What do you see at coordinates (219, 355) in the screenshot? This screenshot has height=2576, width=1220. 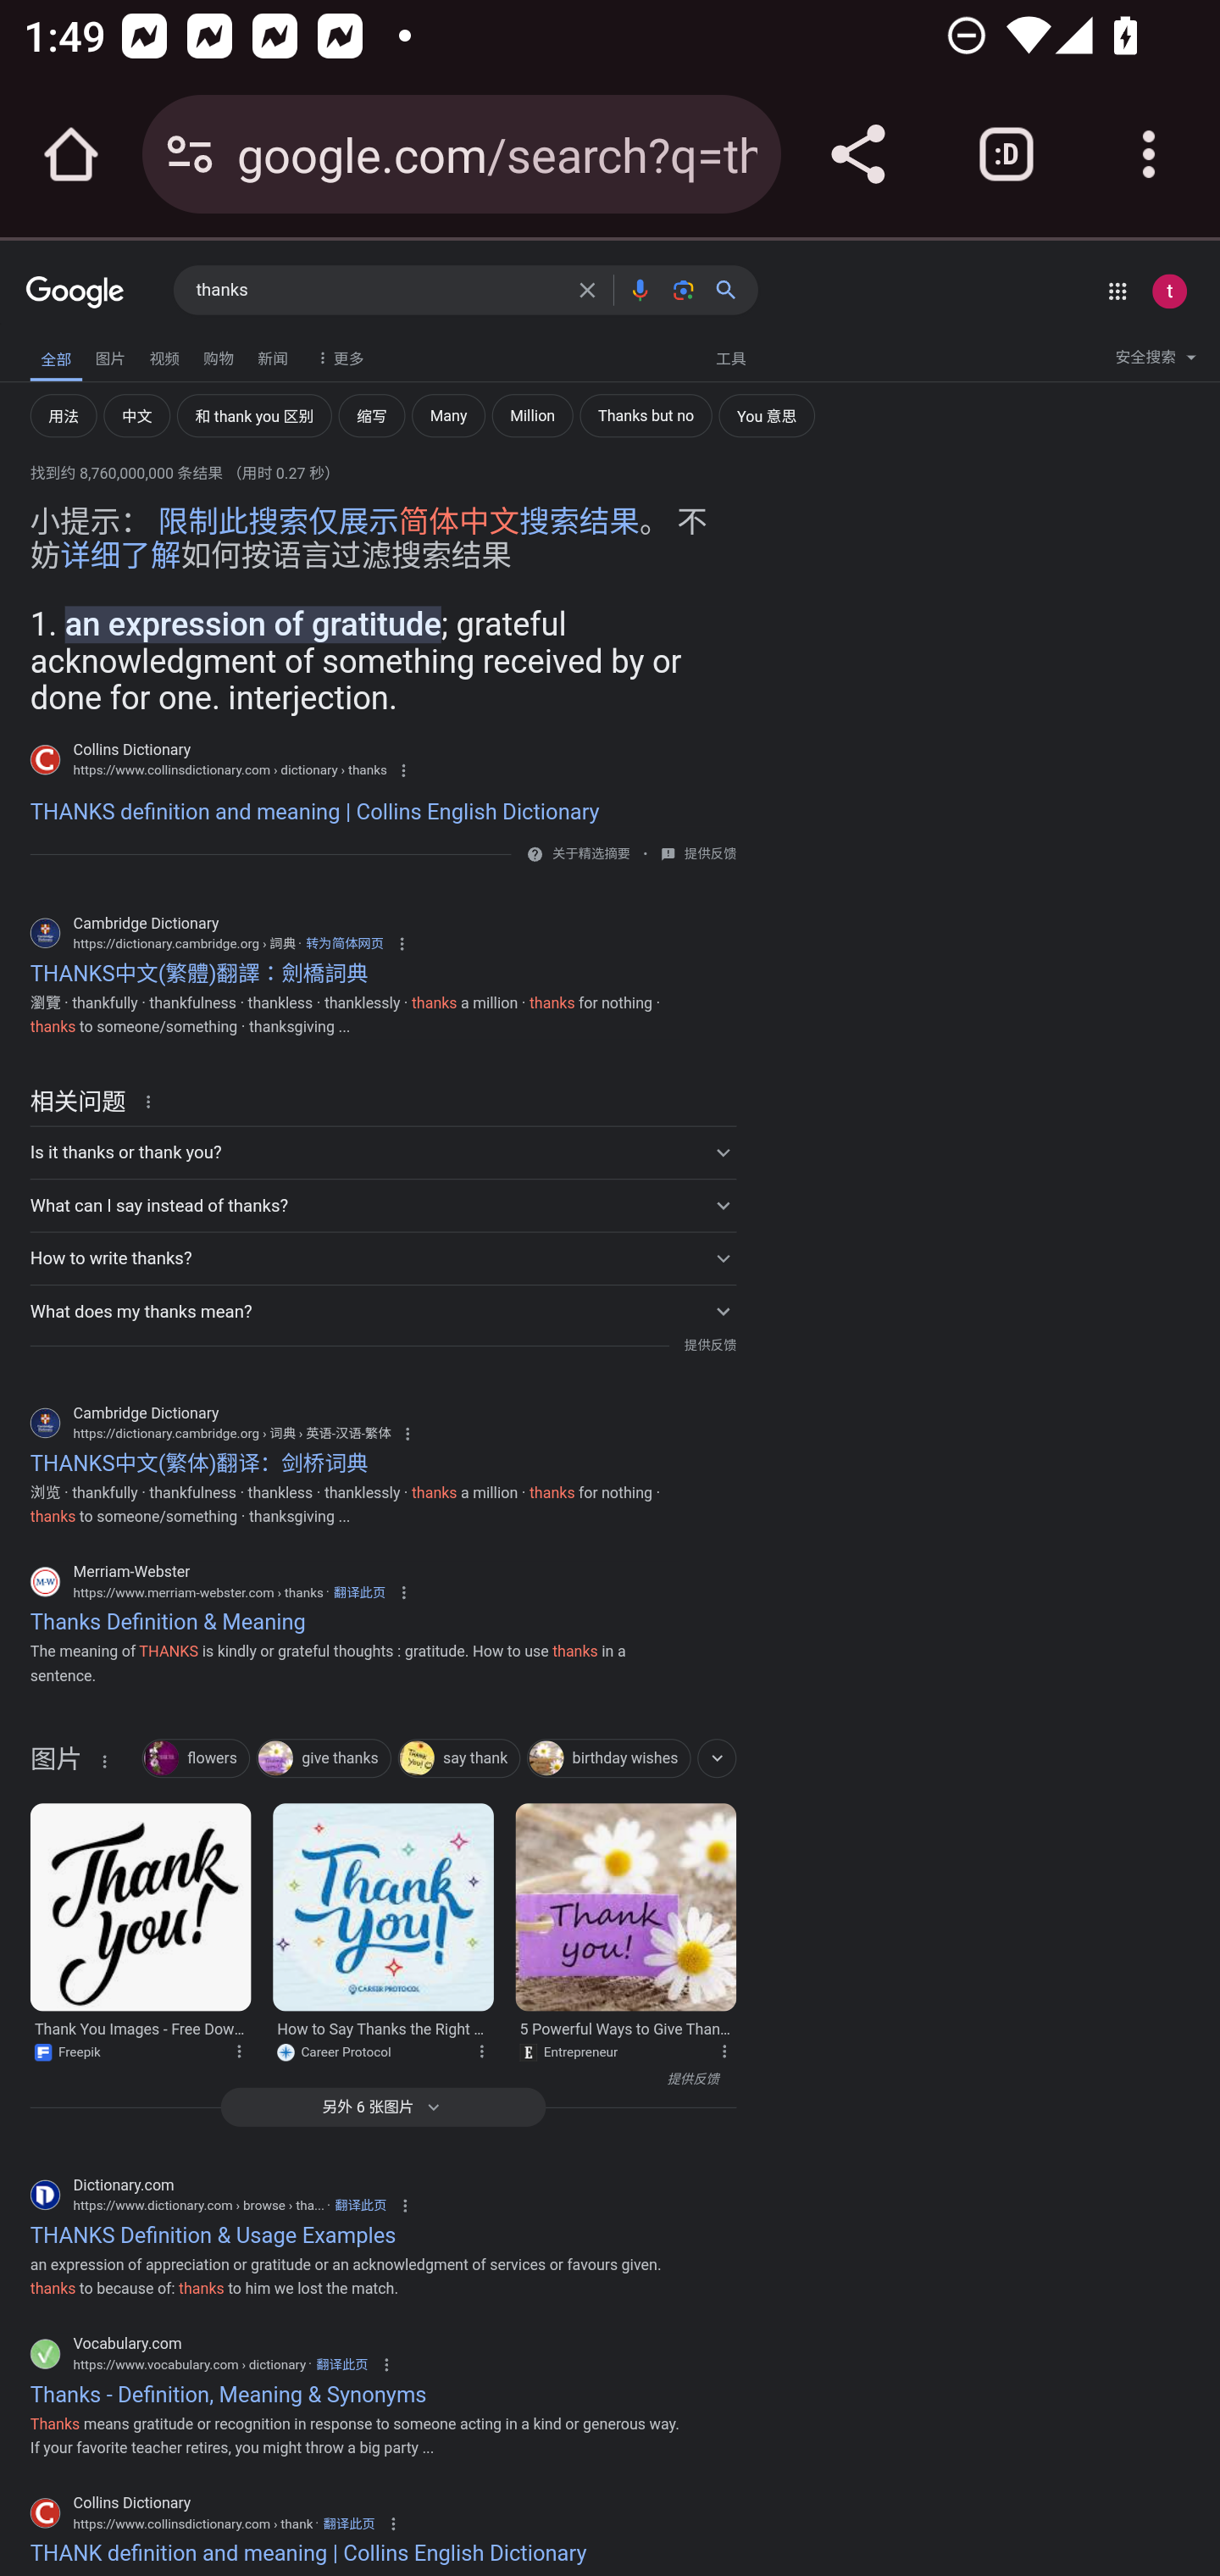 I see `购物` at bounding box center [219, 355].